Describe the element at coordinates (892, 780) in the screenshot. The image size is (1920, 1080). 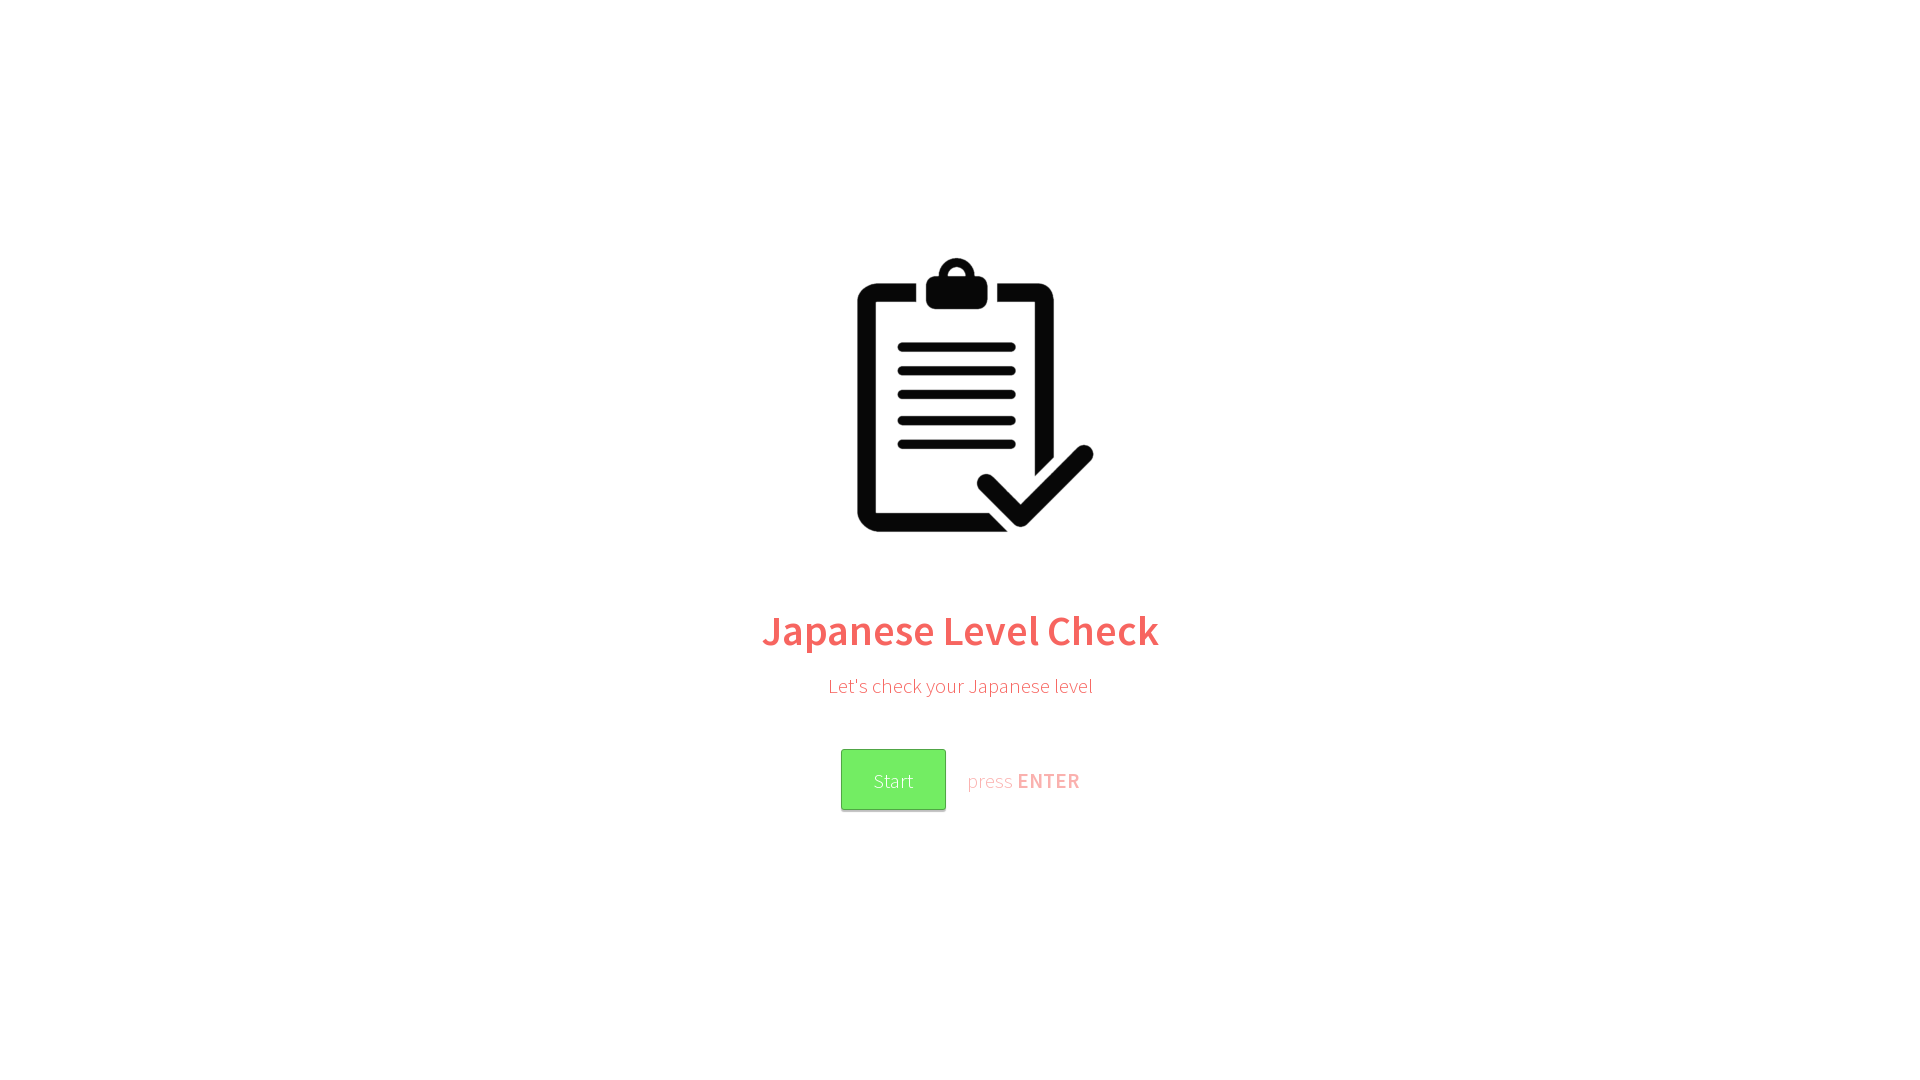
I see `Start` at that location.